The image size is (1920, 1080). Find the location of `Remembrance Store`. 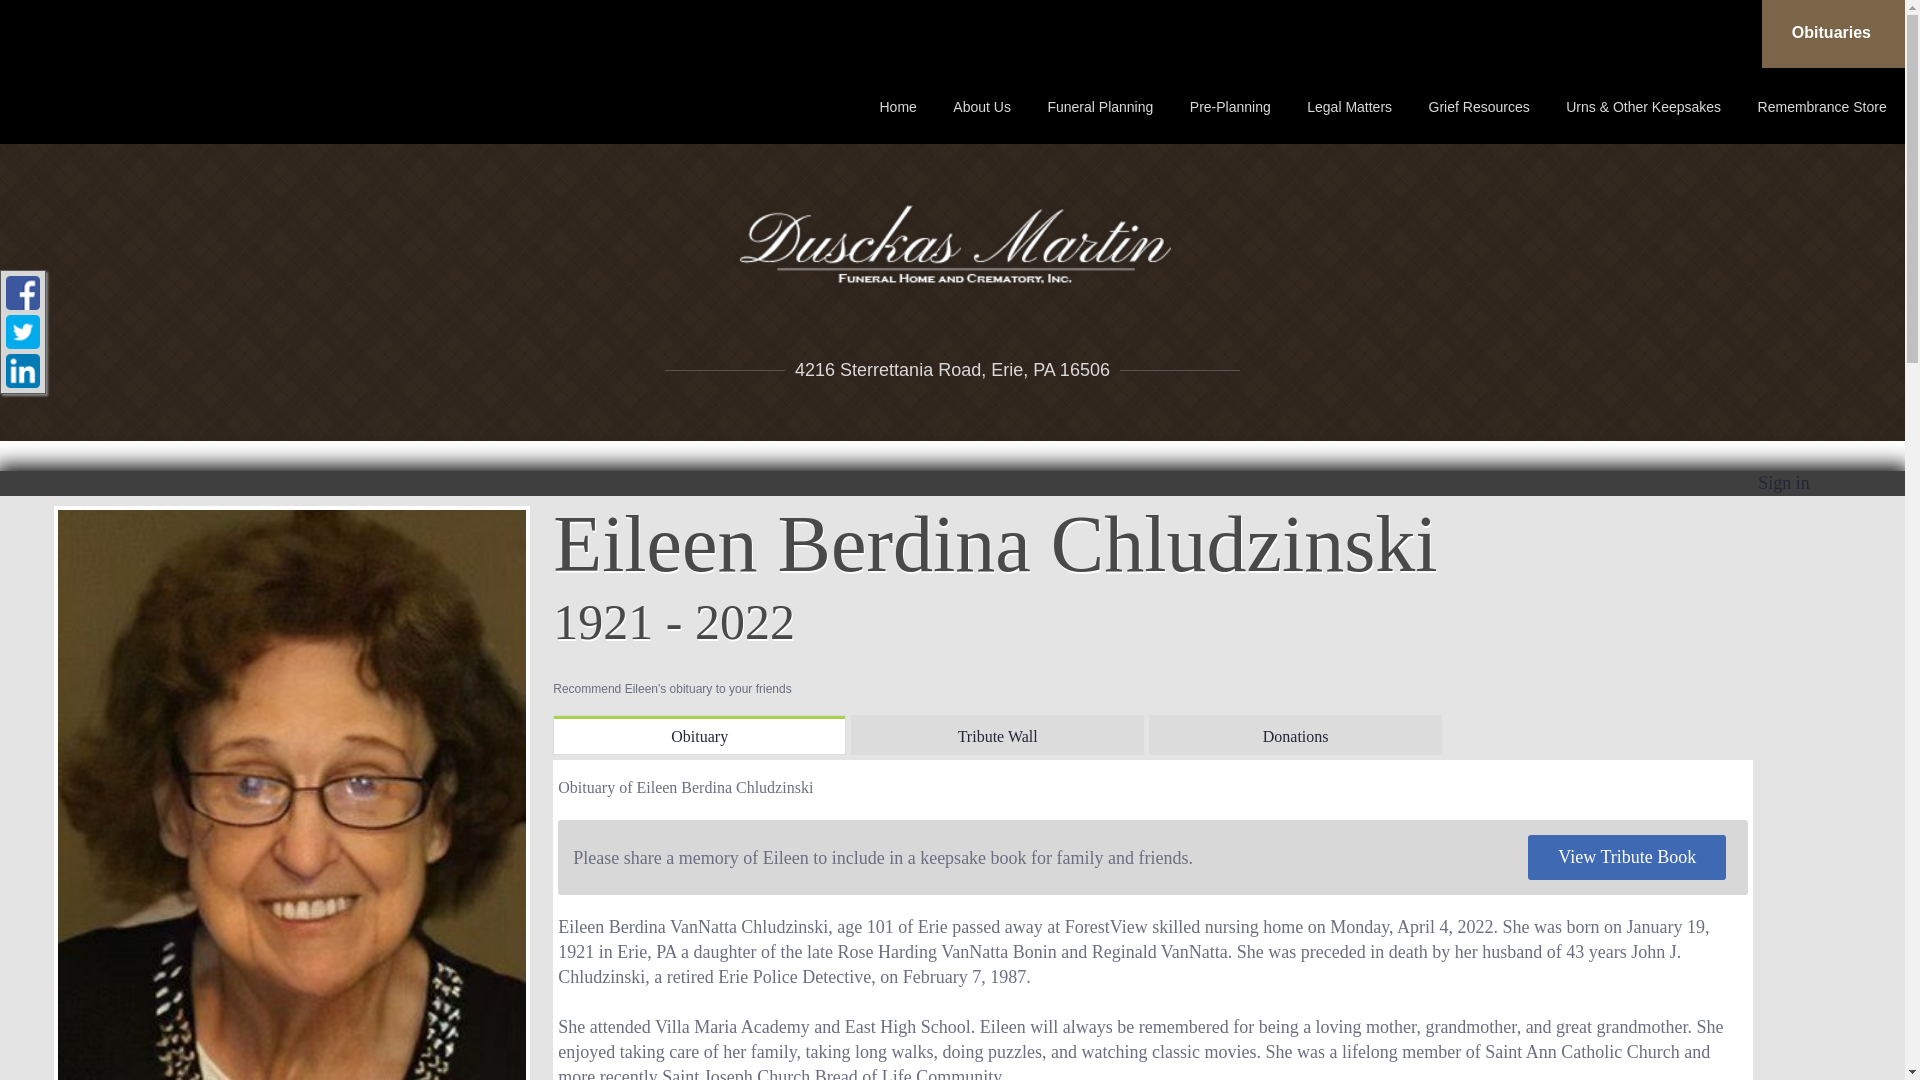

Remembrance Store is located at coordinates (1822, 106).